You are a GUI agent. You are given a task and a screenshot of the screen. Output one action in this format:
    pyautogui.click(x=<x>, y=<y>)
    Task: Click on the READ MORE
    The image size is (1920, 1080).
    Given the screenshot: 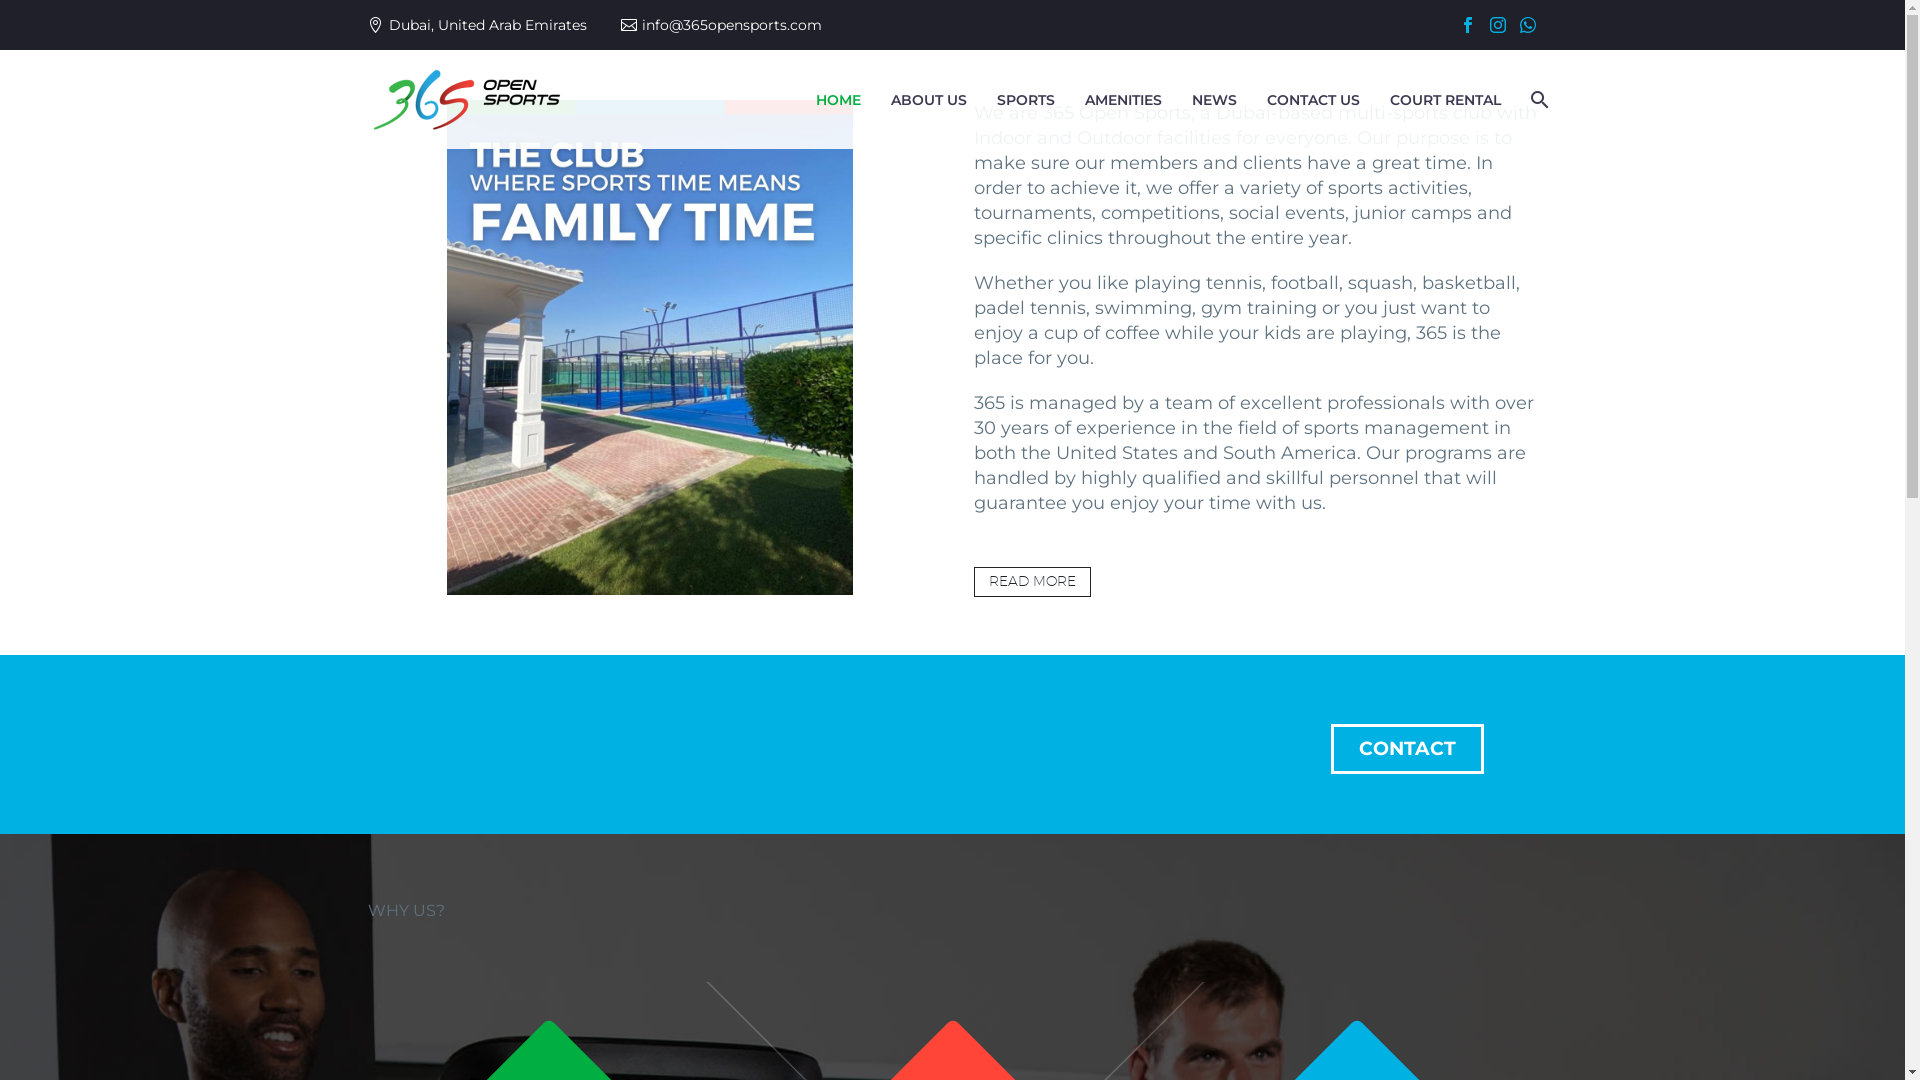 What is the action you would take?
    pyautogui.click(x=1032, y=582)
    